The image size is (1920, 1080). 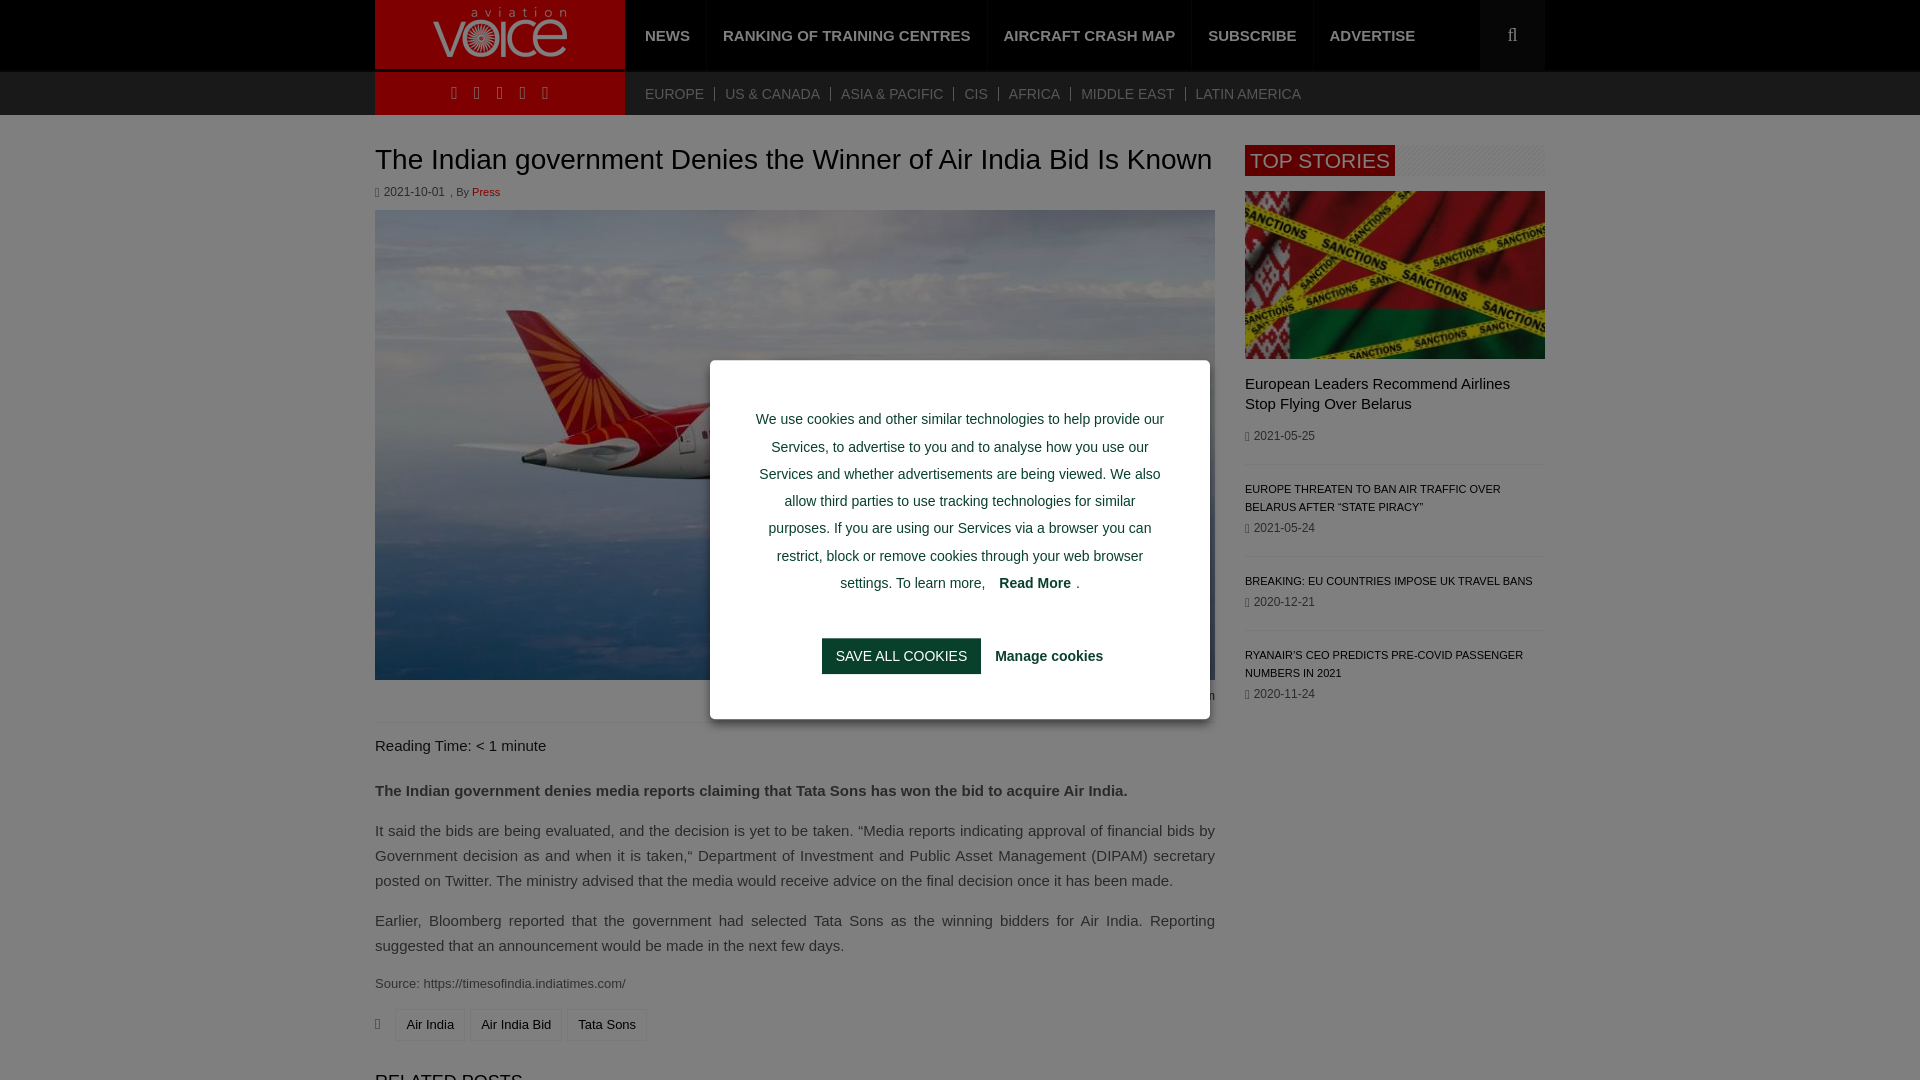 I want to click on NEWS, so click(x=668, y=35).